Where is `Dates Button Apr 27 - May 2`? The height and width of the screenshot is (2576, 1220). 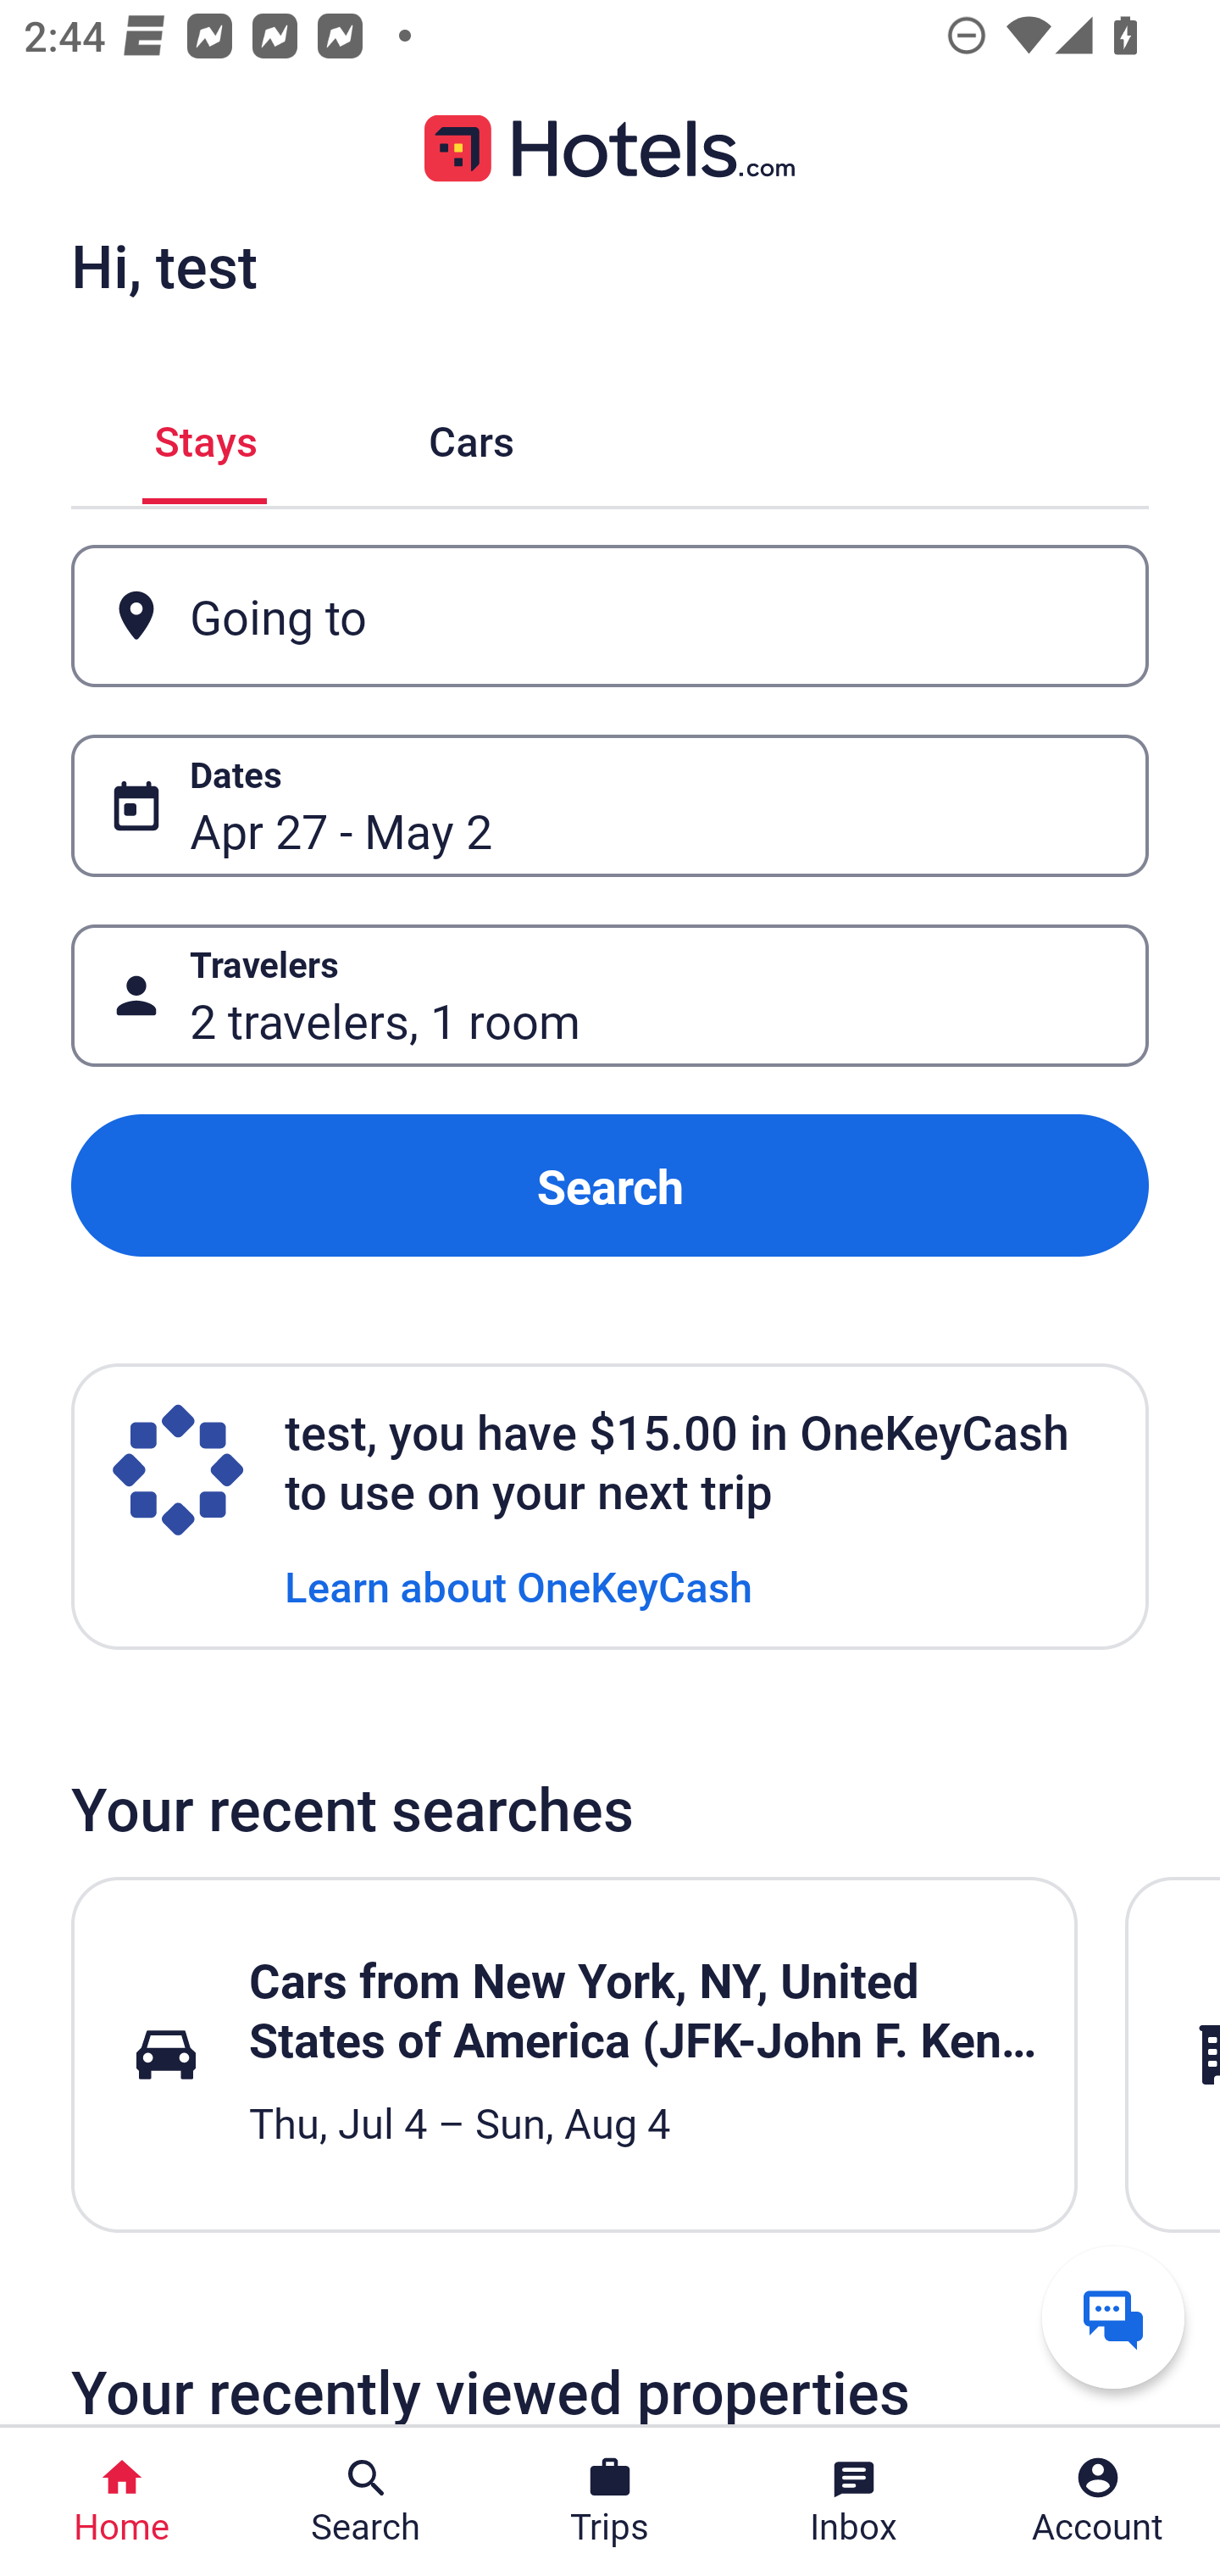 Dates Button Apr 27 - May 2 is located at coordinates (610, 805).